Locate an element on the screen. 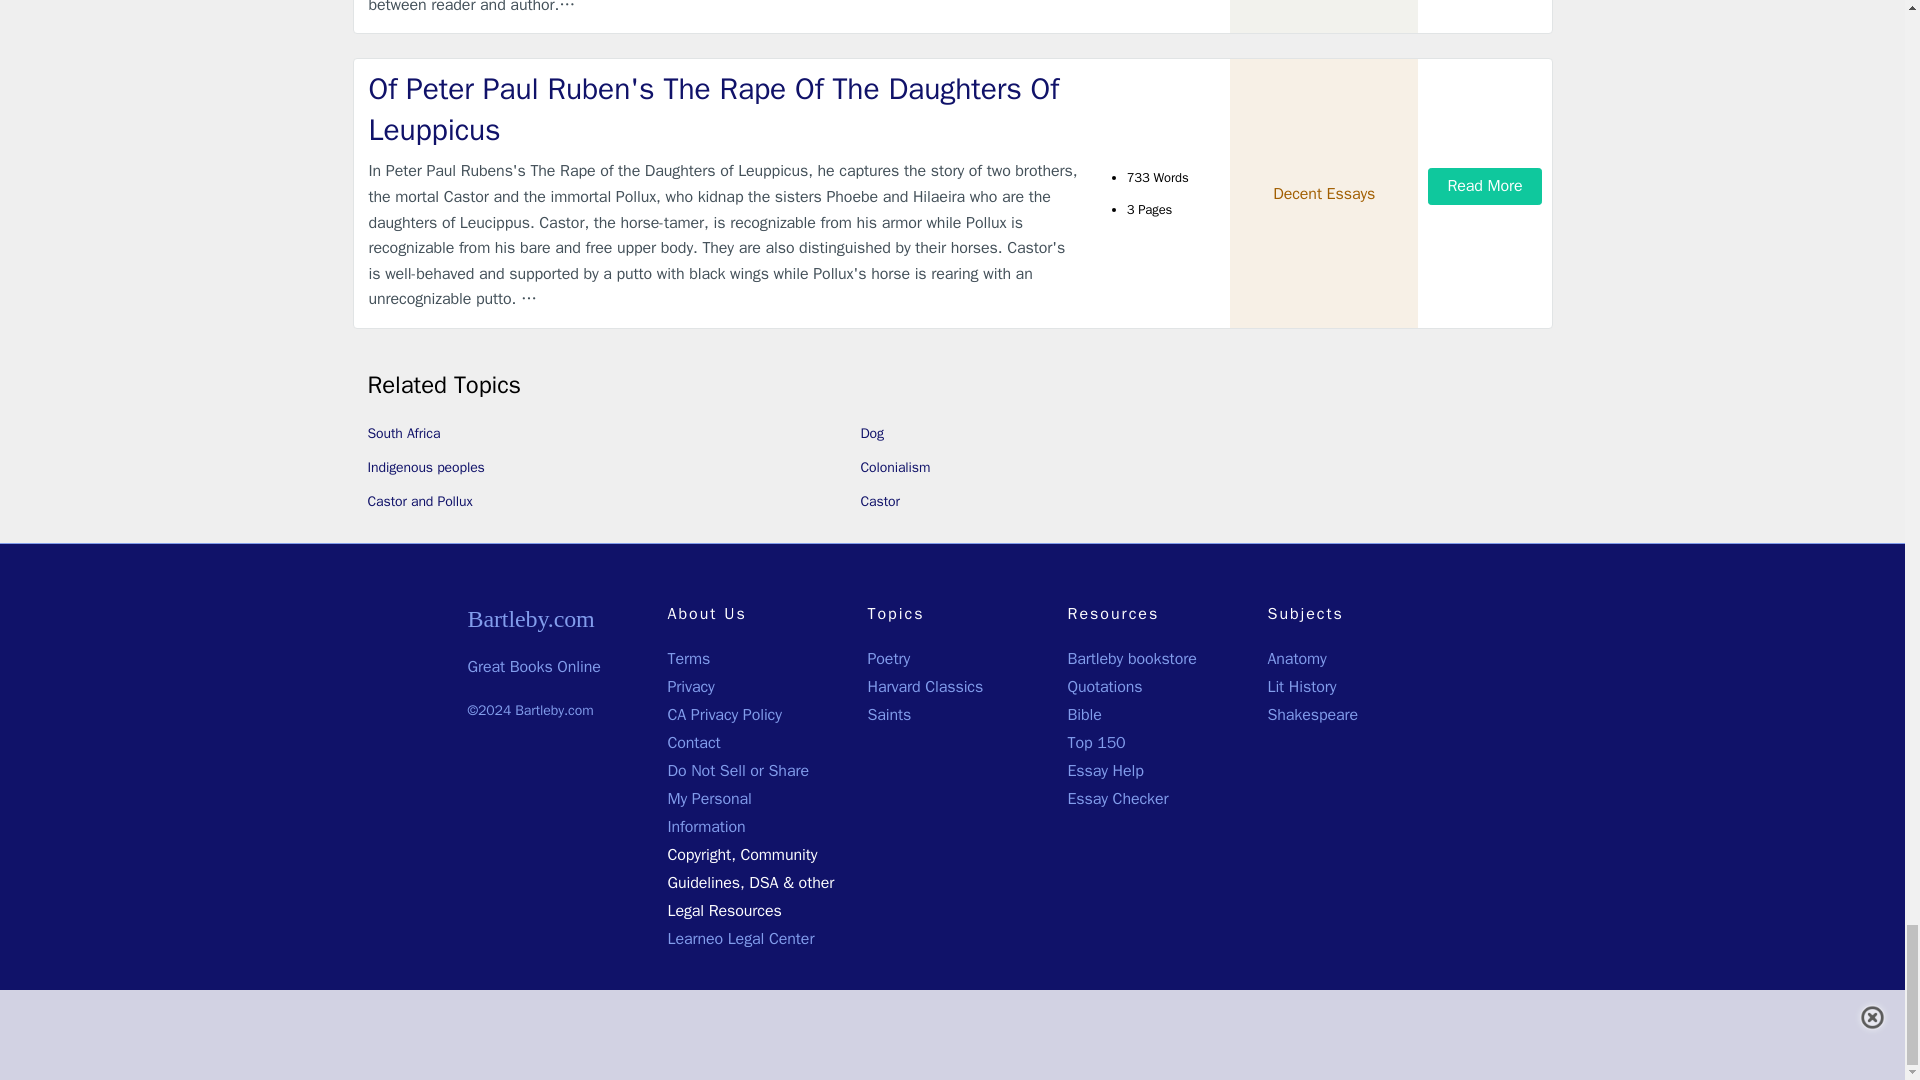 This screenshot has height=1080, width=1920. Dog is located at coordinates (872, 433).